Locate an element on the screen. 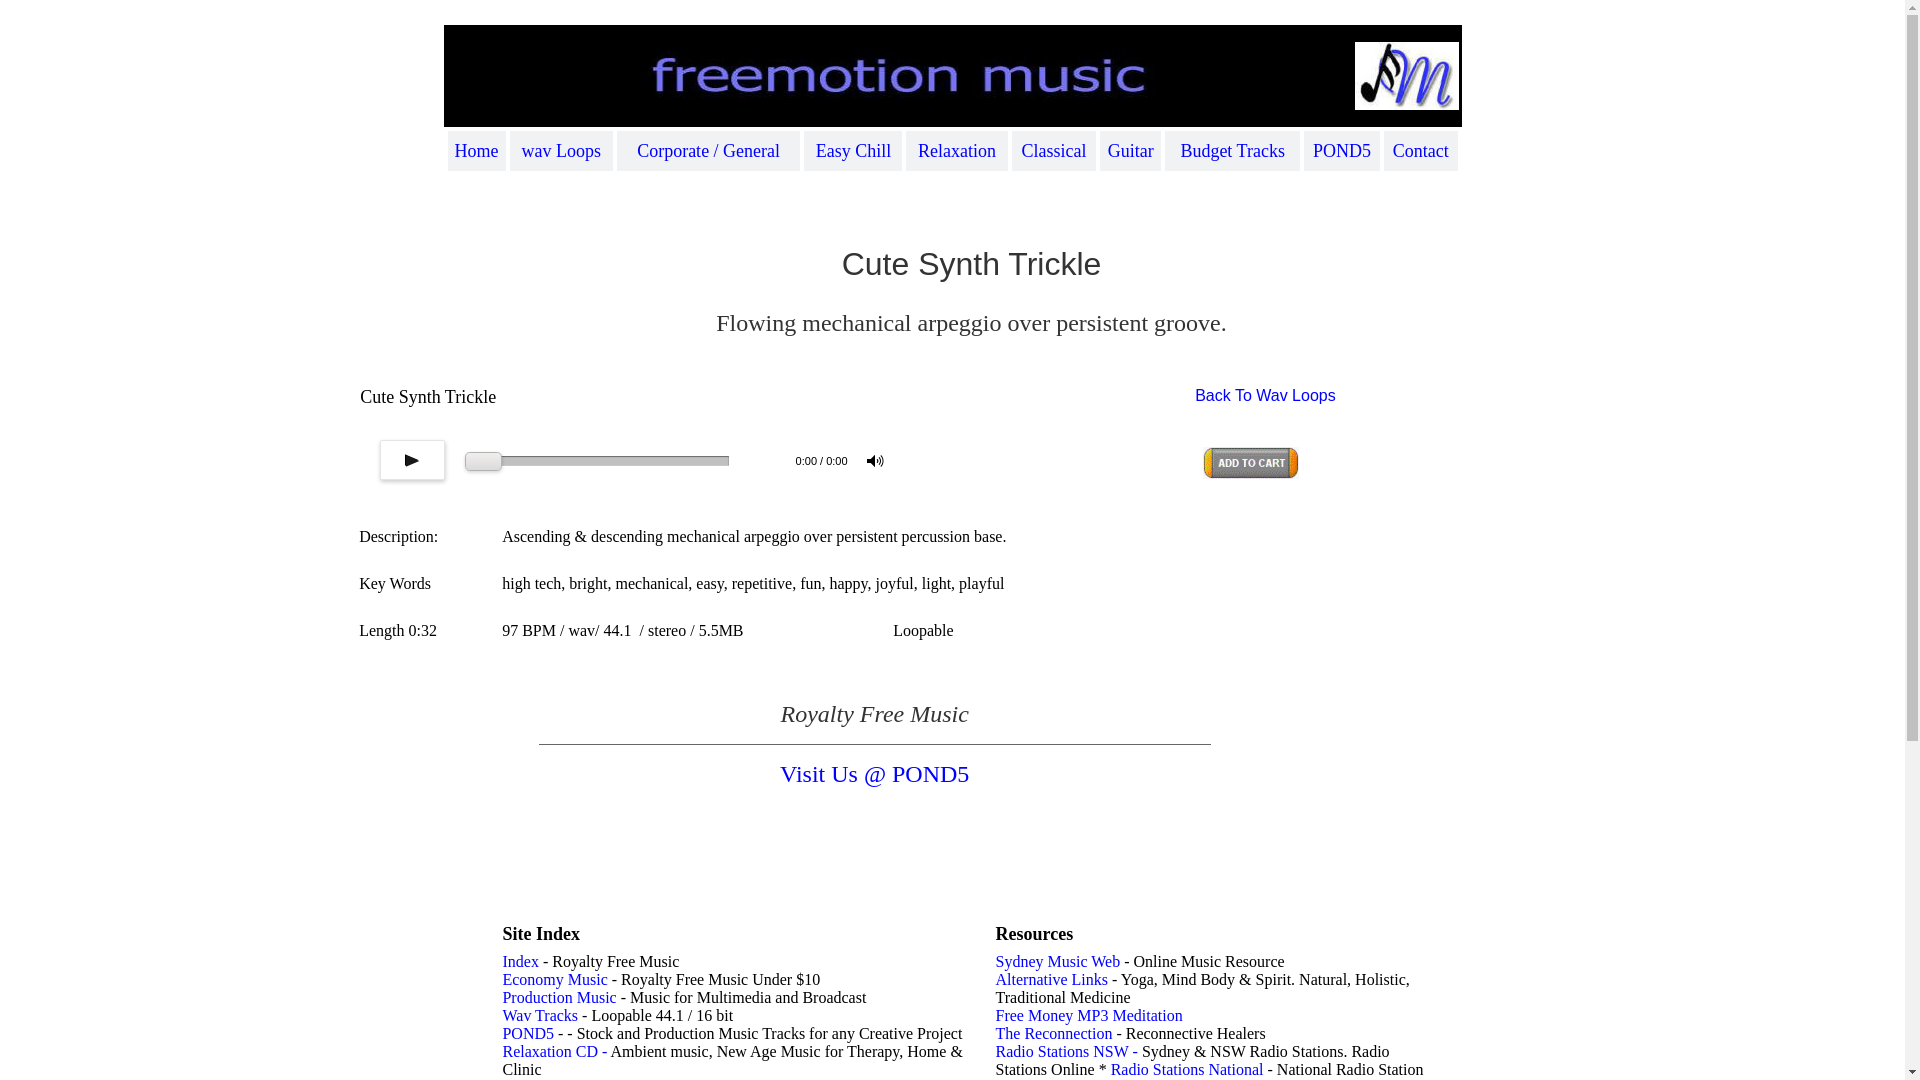  Sydney Music Web is located at coordinates (1058, 962).